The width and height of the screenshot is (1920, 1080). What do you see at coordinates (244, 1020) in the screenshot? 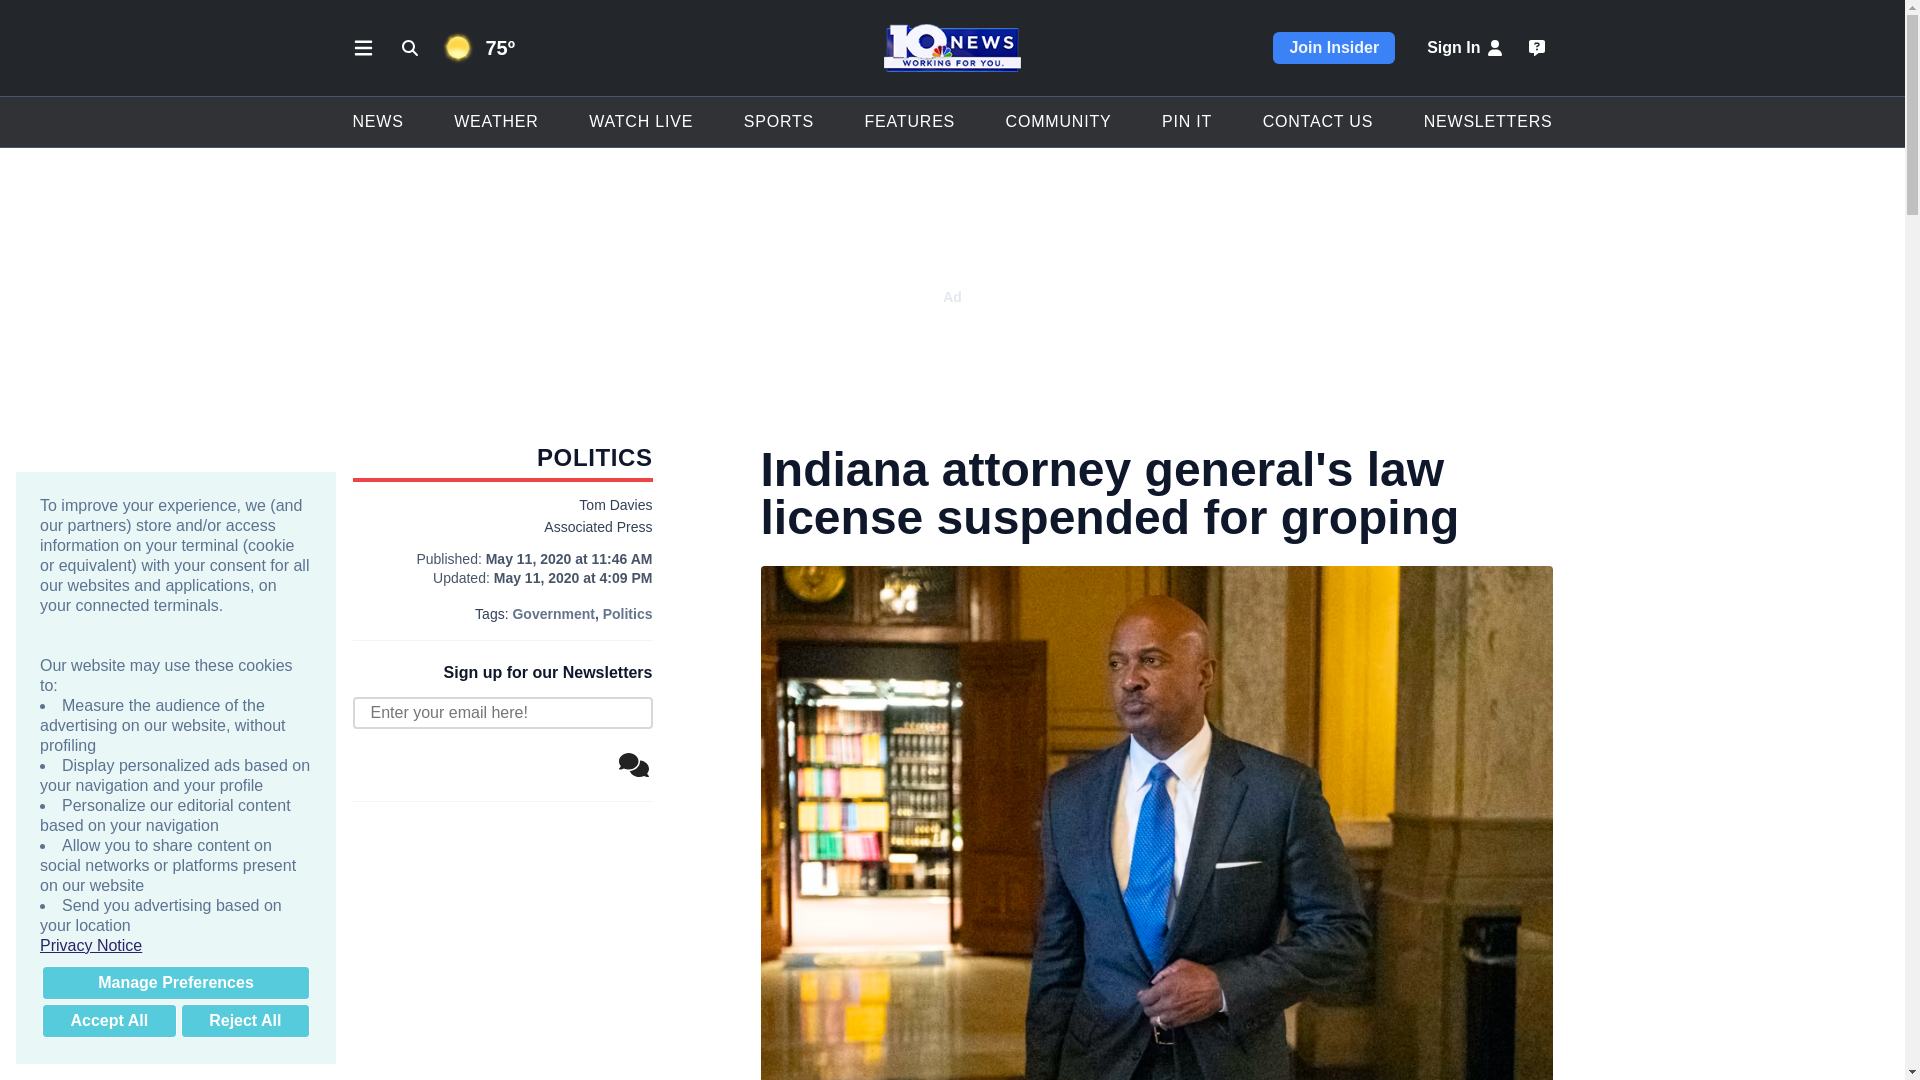
I see `Reject All` at bounding box center [244, 1020].